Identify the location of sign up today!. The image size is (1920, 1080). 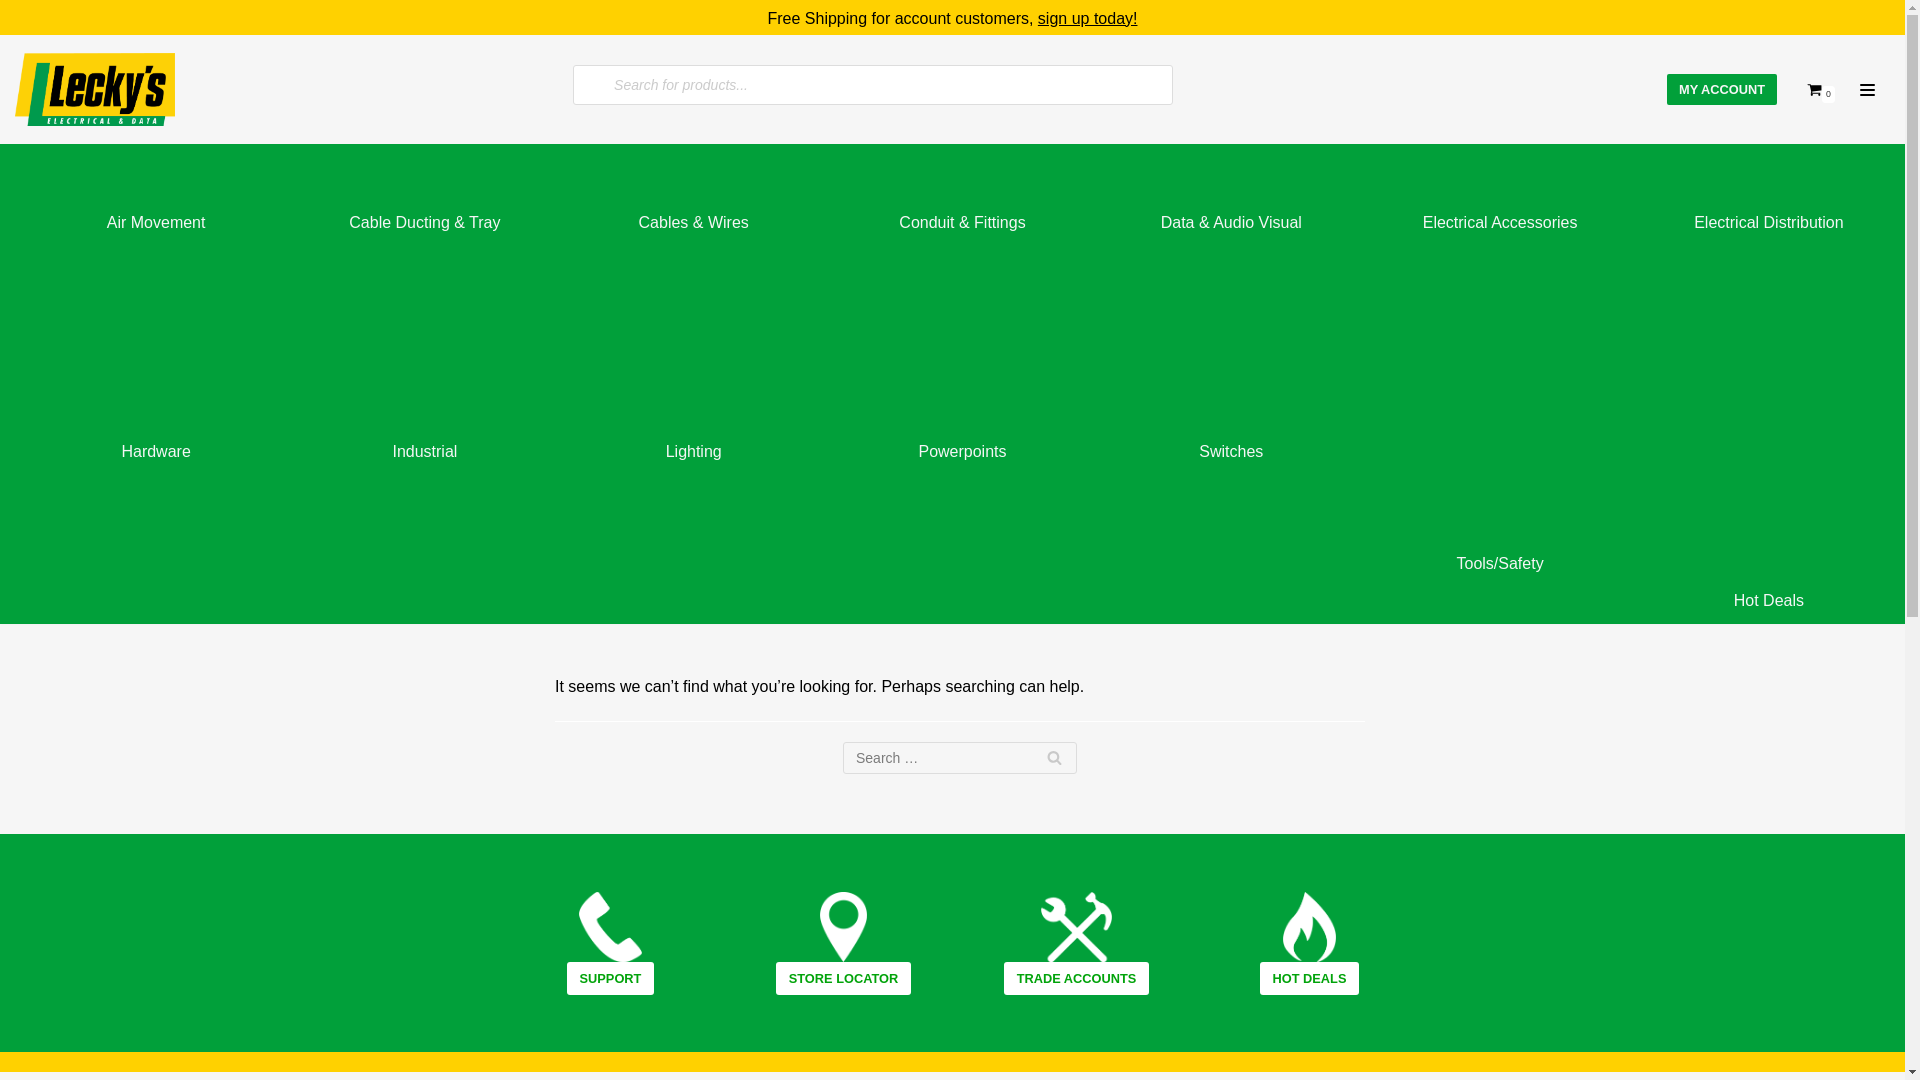
(1088, 18).